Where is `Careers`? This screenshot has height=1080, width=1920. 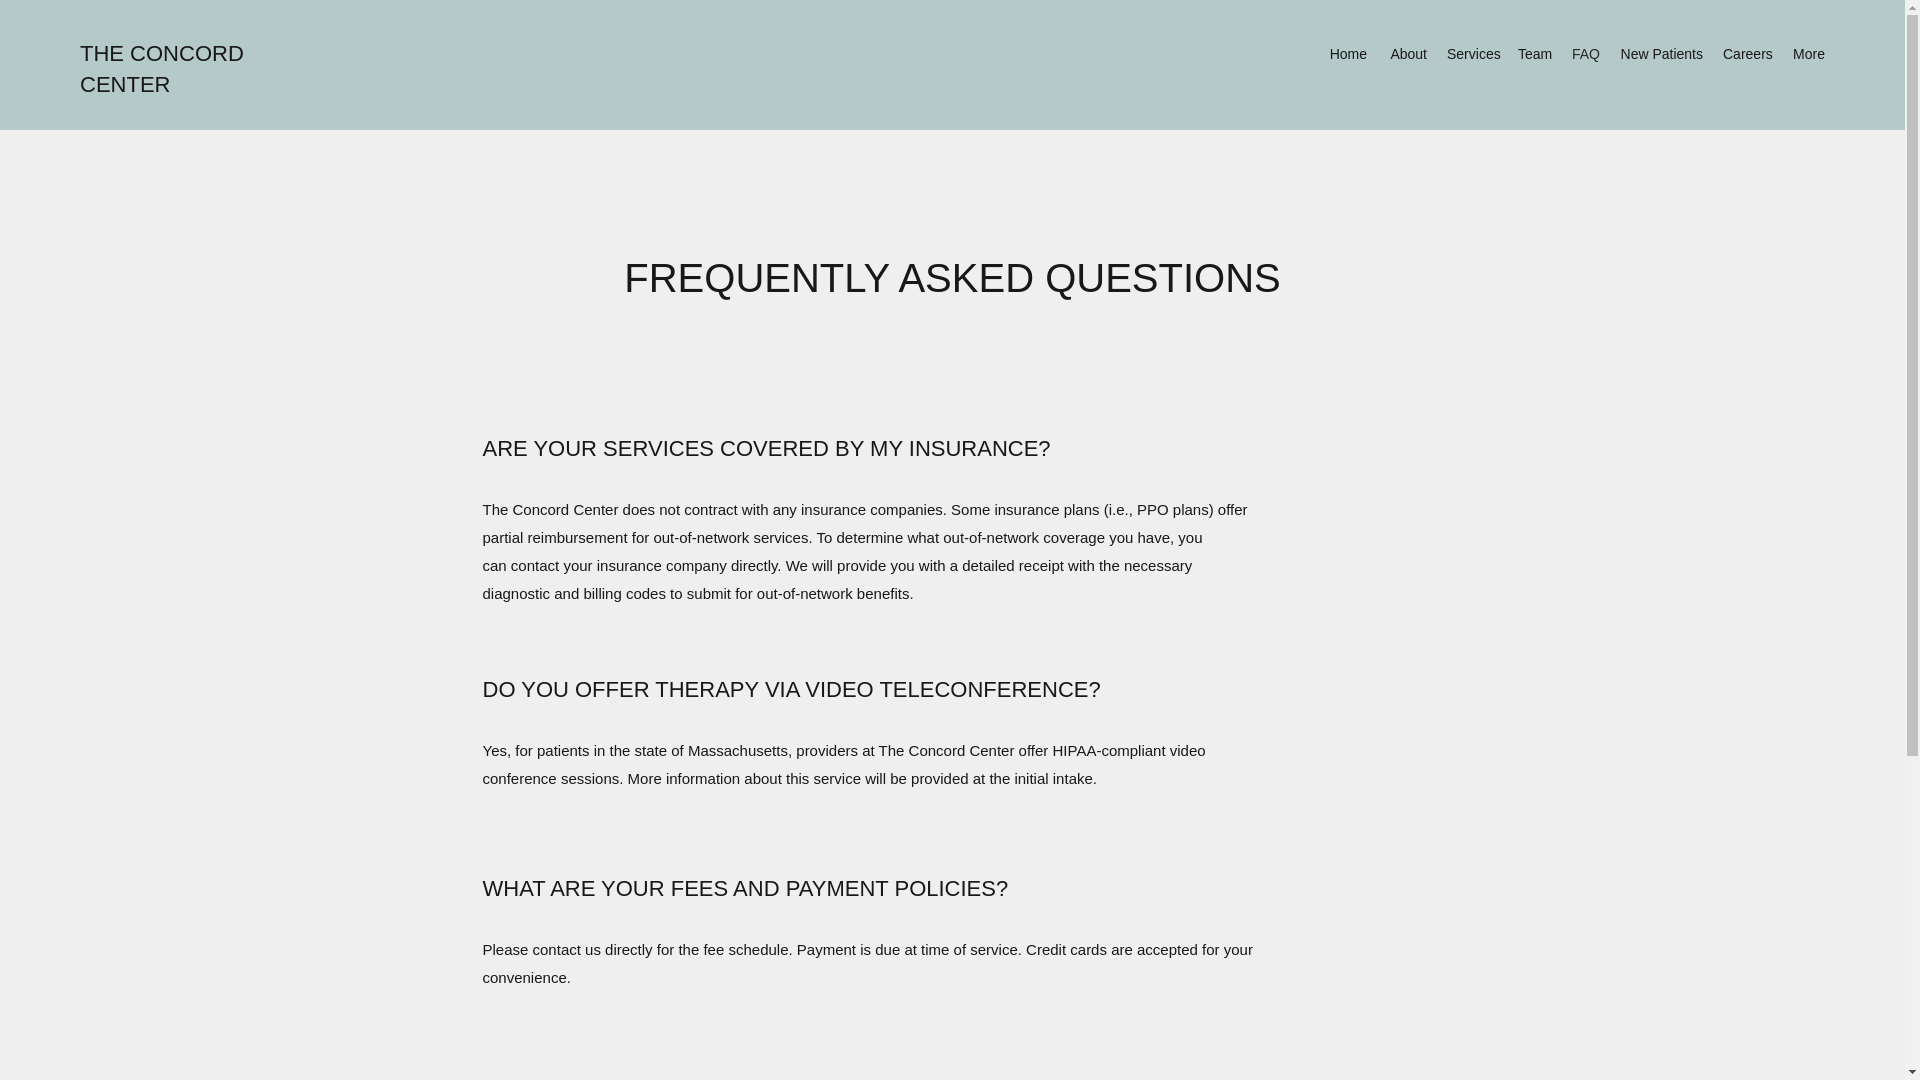 Careers is located at coordinates (1746, 54).